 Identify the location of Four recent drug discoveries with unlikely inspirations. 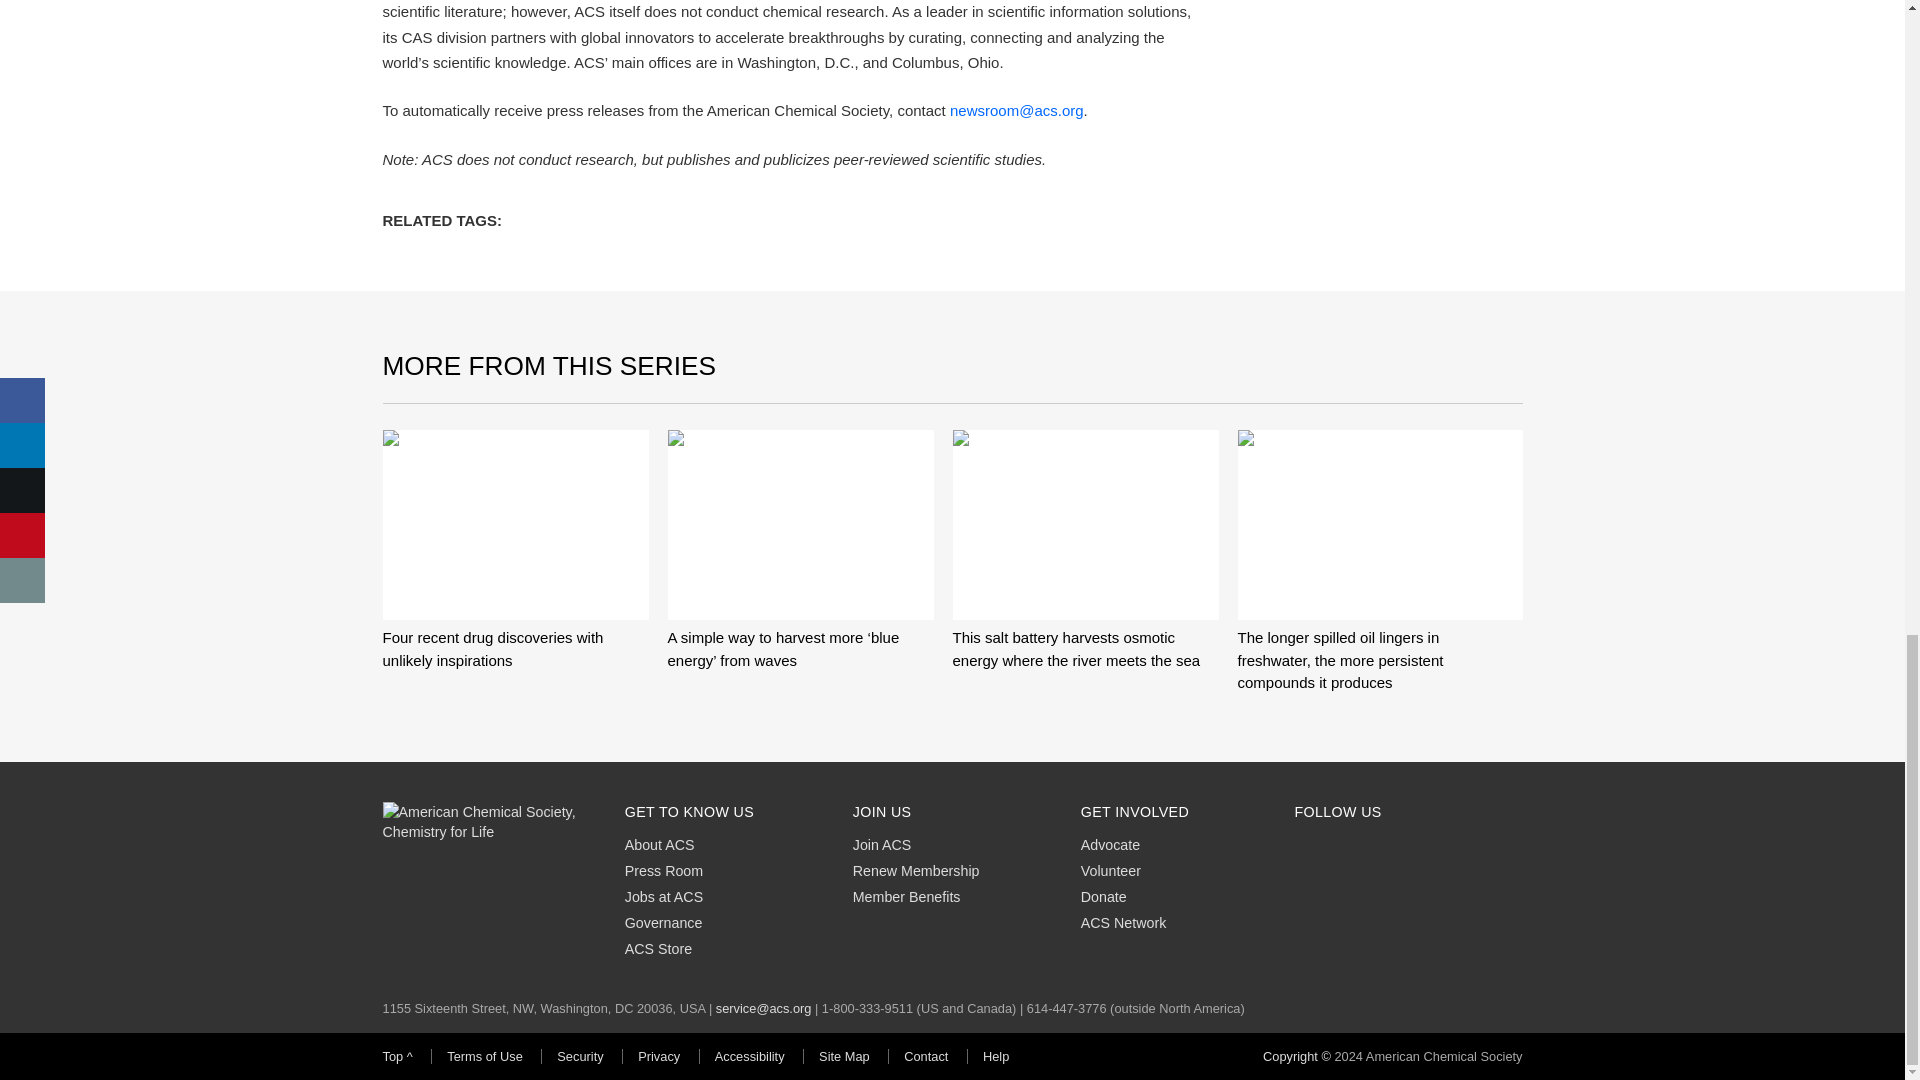
(515, 524).